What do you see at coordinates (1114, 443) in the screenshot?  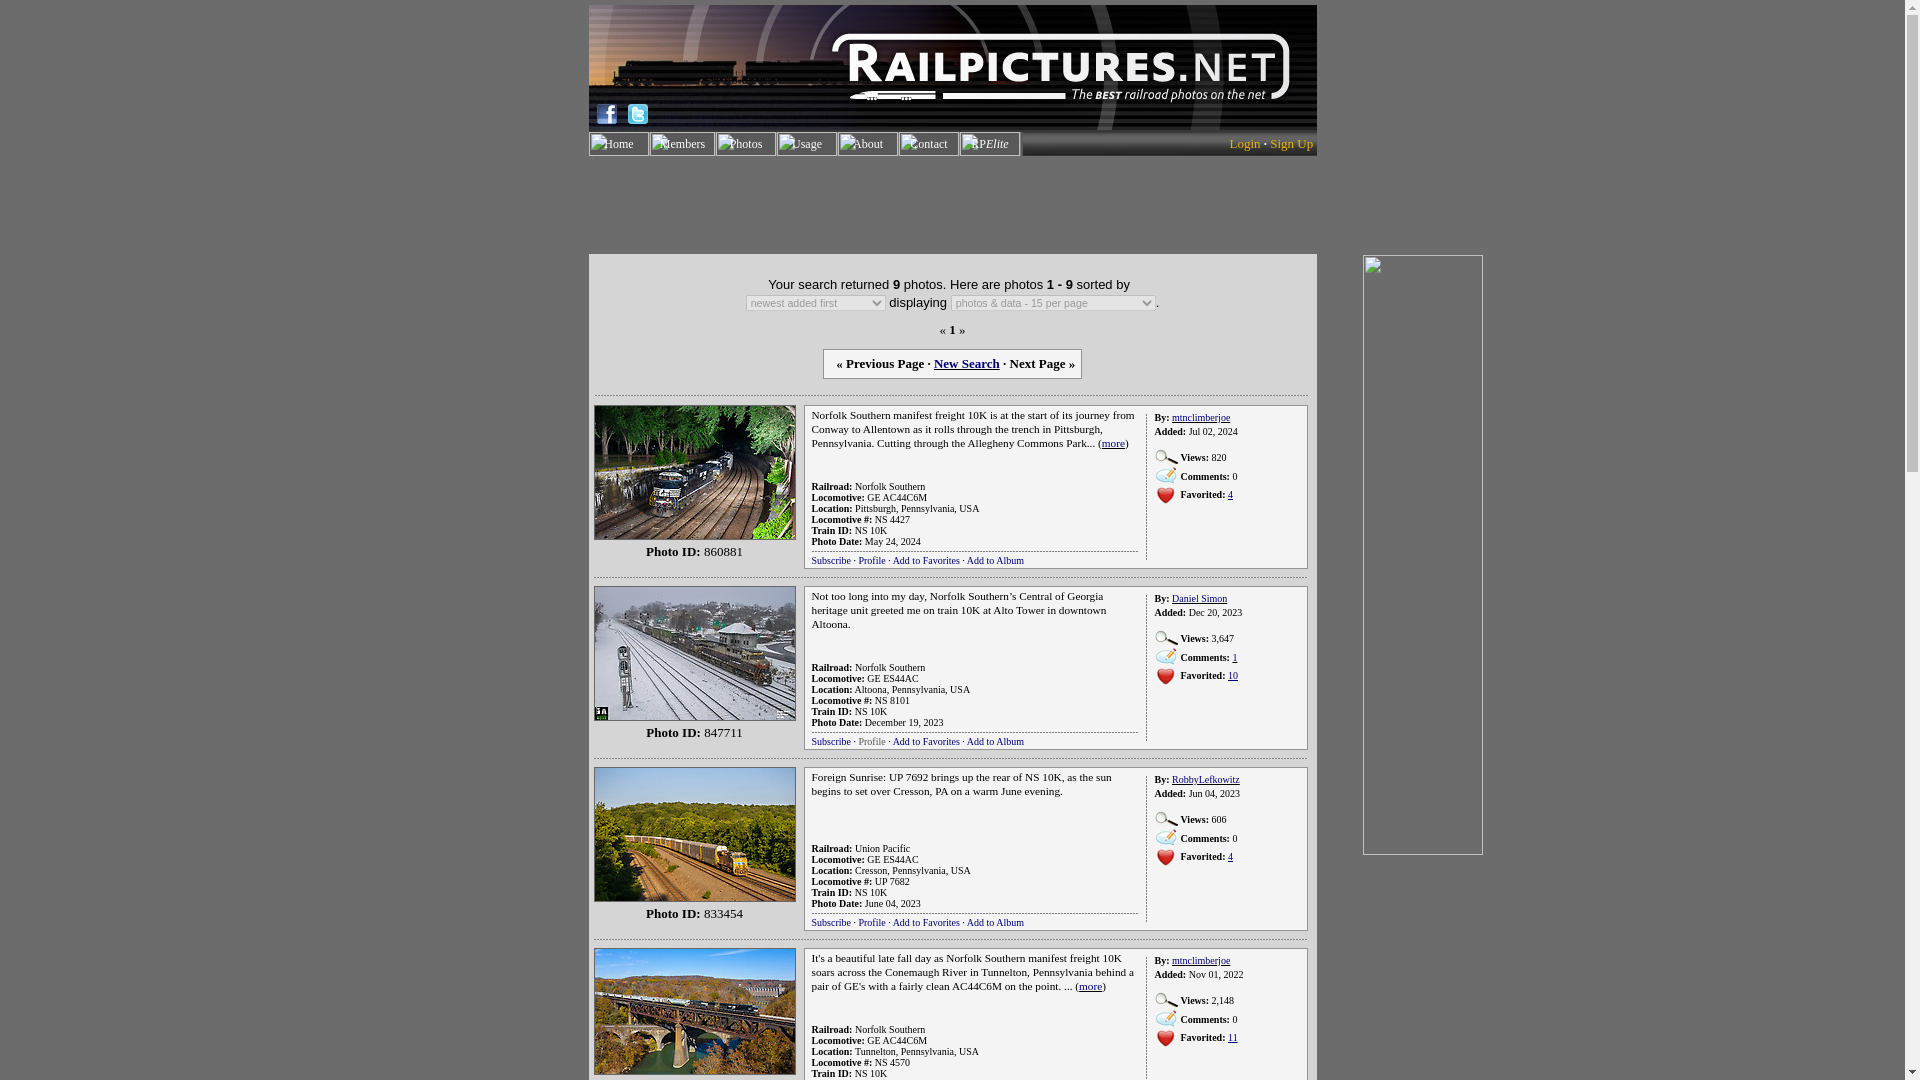 I see `more` at bounding box center [1114, 443].